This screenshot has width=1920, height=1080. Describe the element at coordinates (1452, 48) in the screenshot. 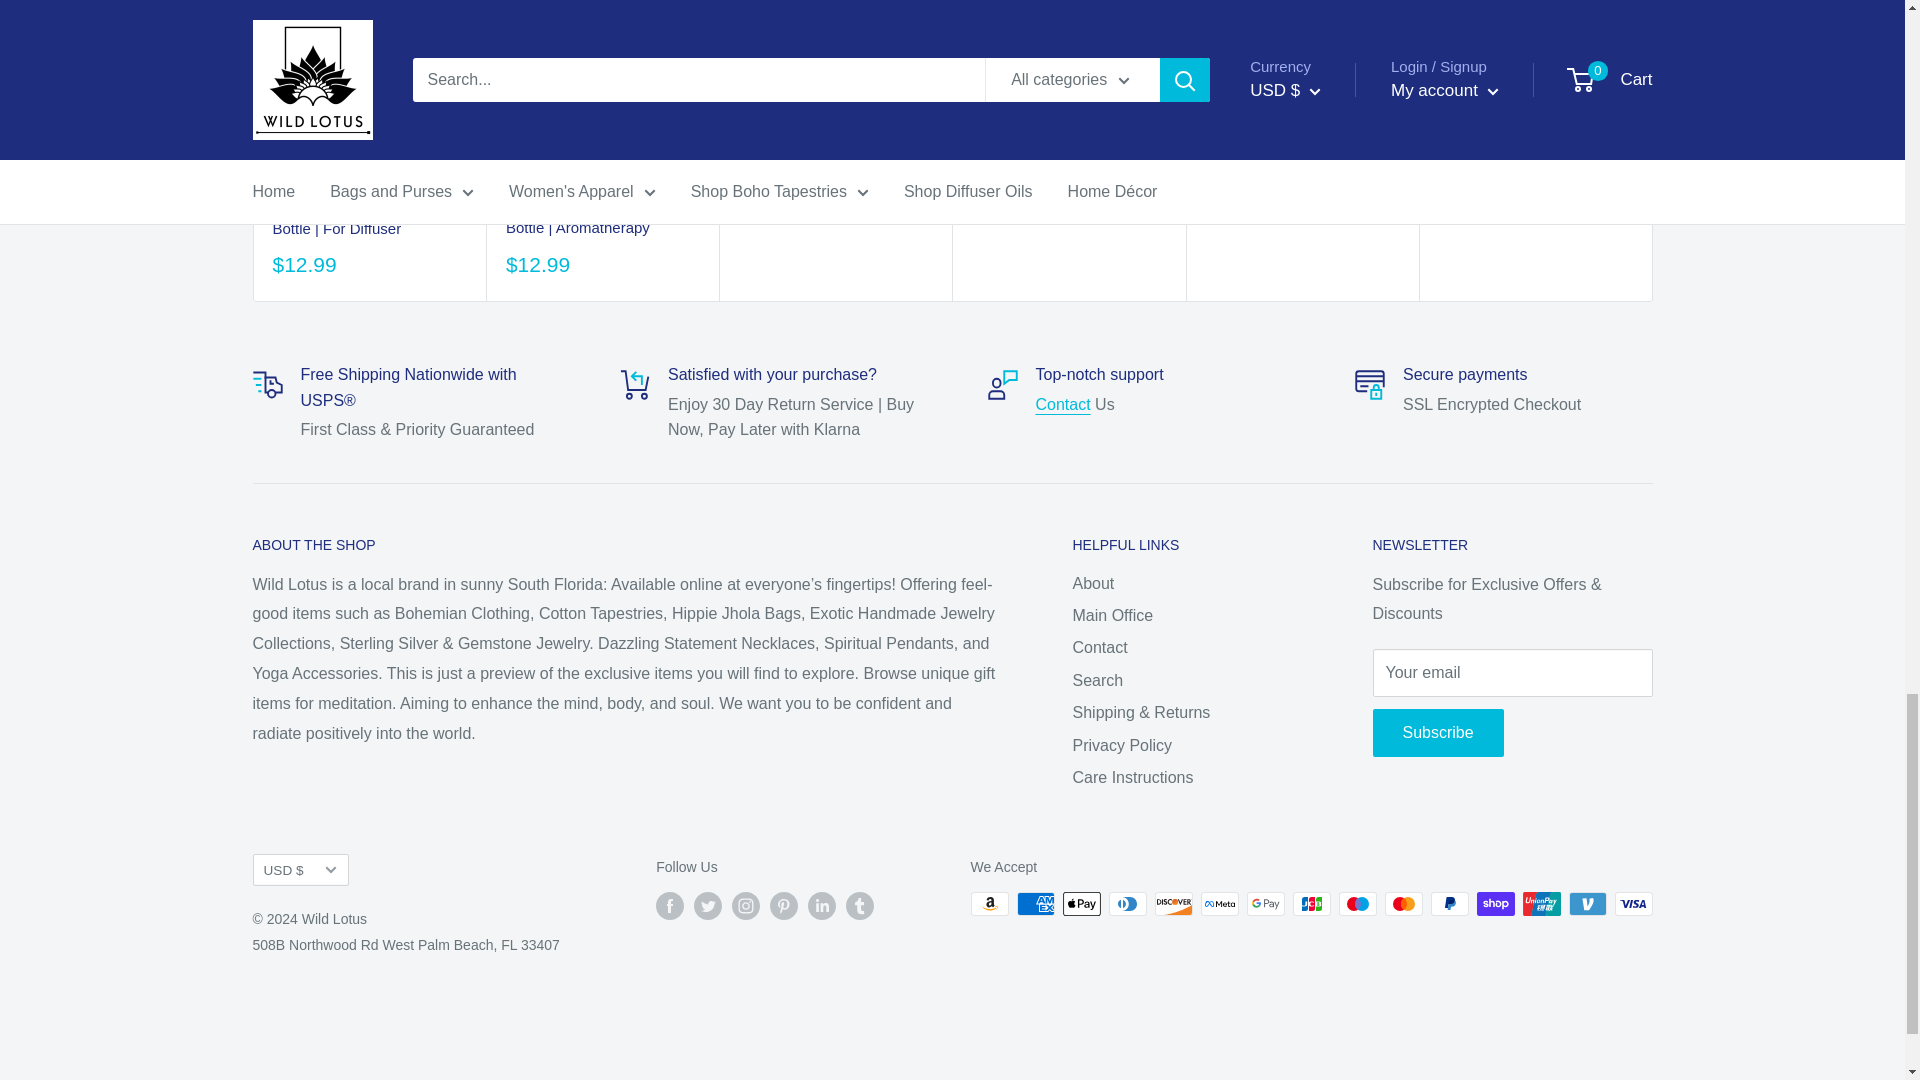

I see `White` at that location.